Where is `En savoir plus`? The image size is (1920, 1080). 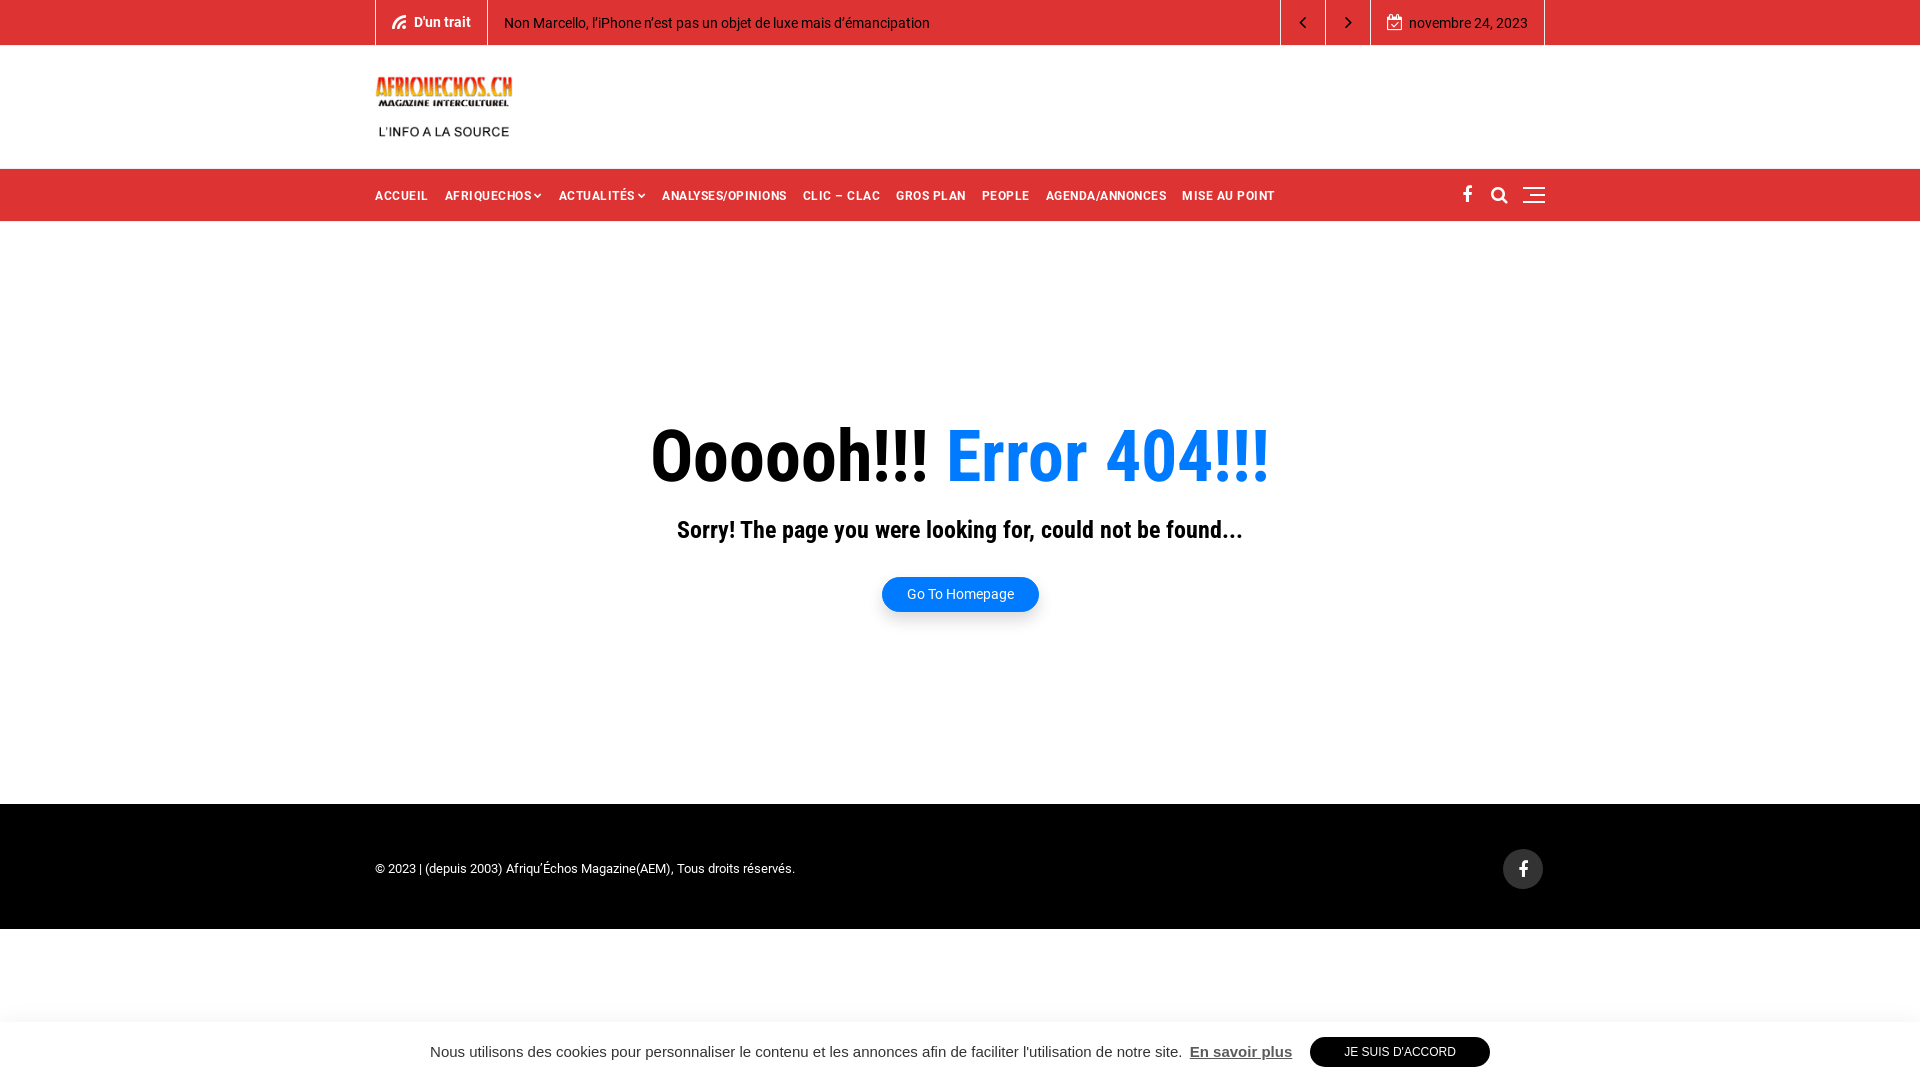 En savoir plus is located at coordinates (1242, 1052).